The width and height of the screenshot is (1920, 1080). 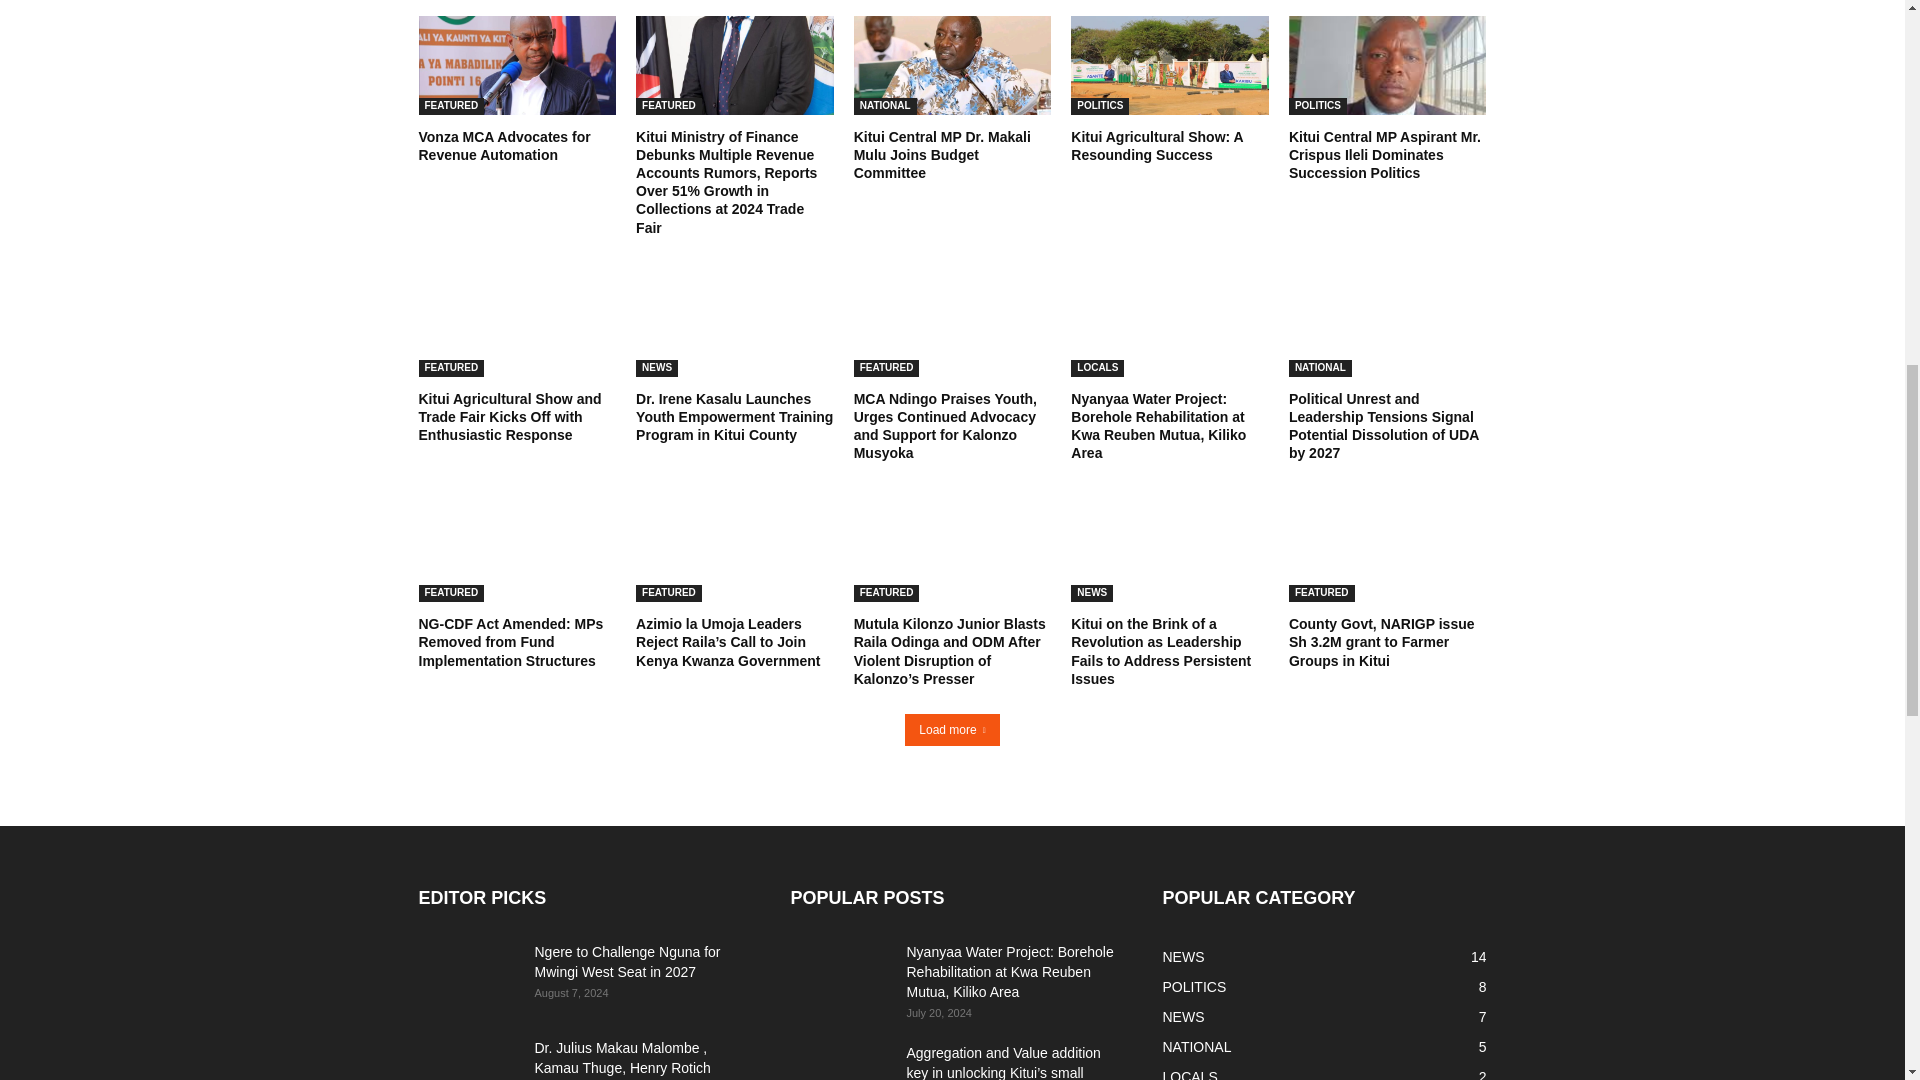 I want to click on Vonza MCA Advocates for Revenue Automation, so click(x=517, y=65).